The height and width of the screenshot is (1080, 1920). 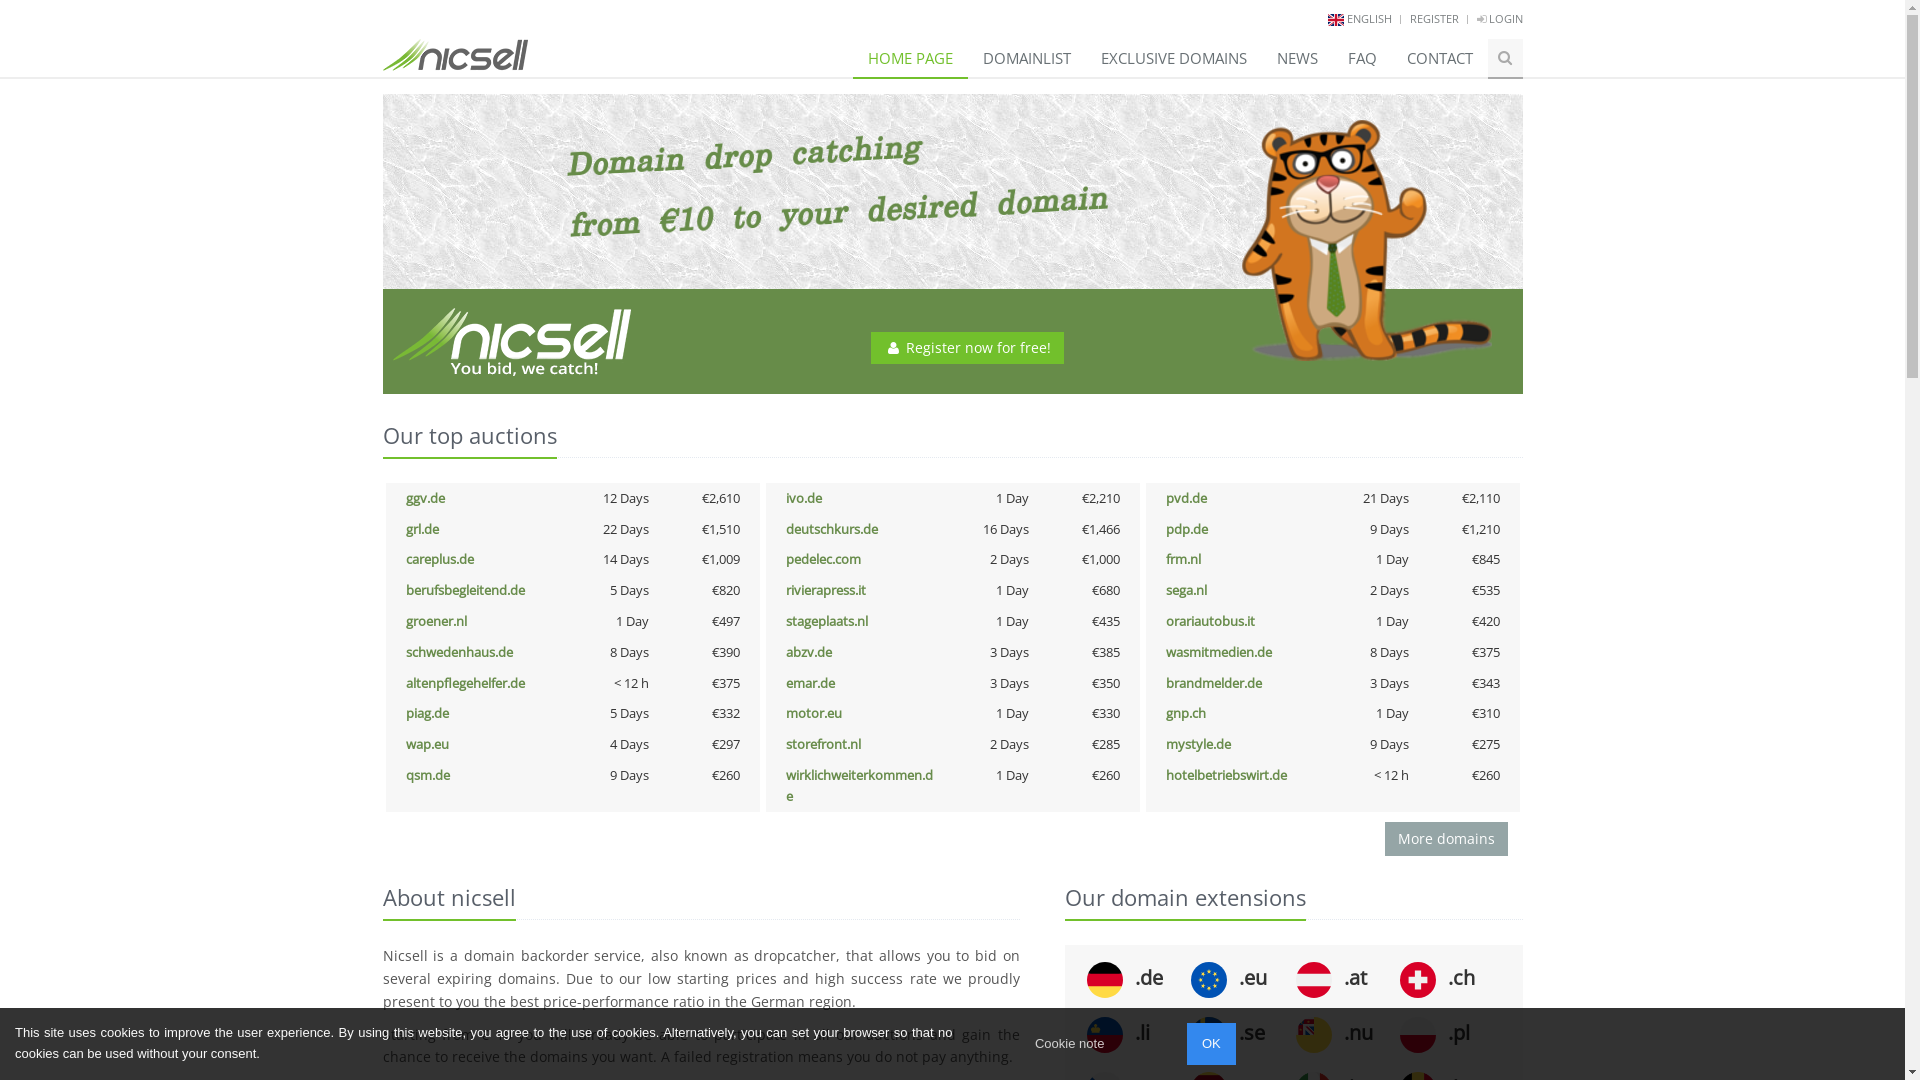 What do you see at coordinates (428, 775) in the screenshot?
I see `qsm.de` at bounding box center [428, 775].